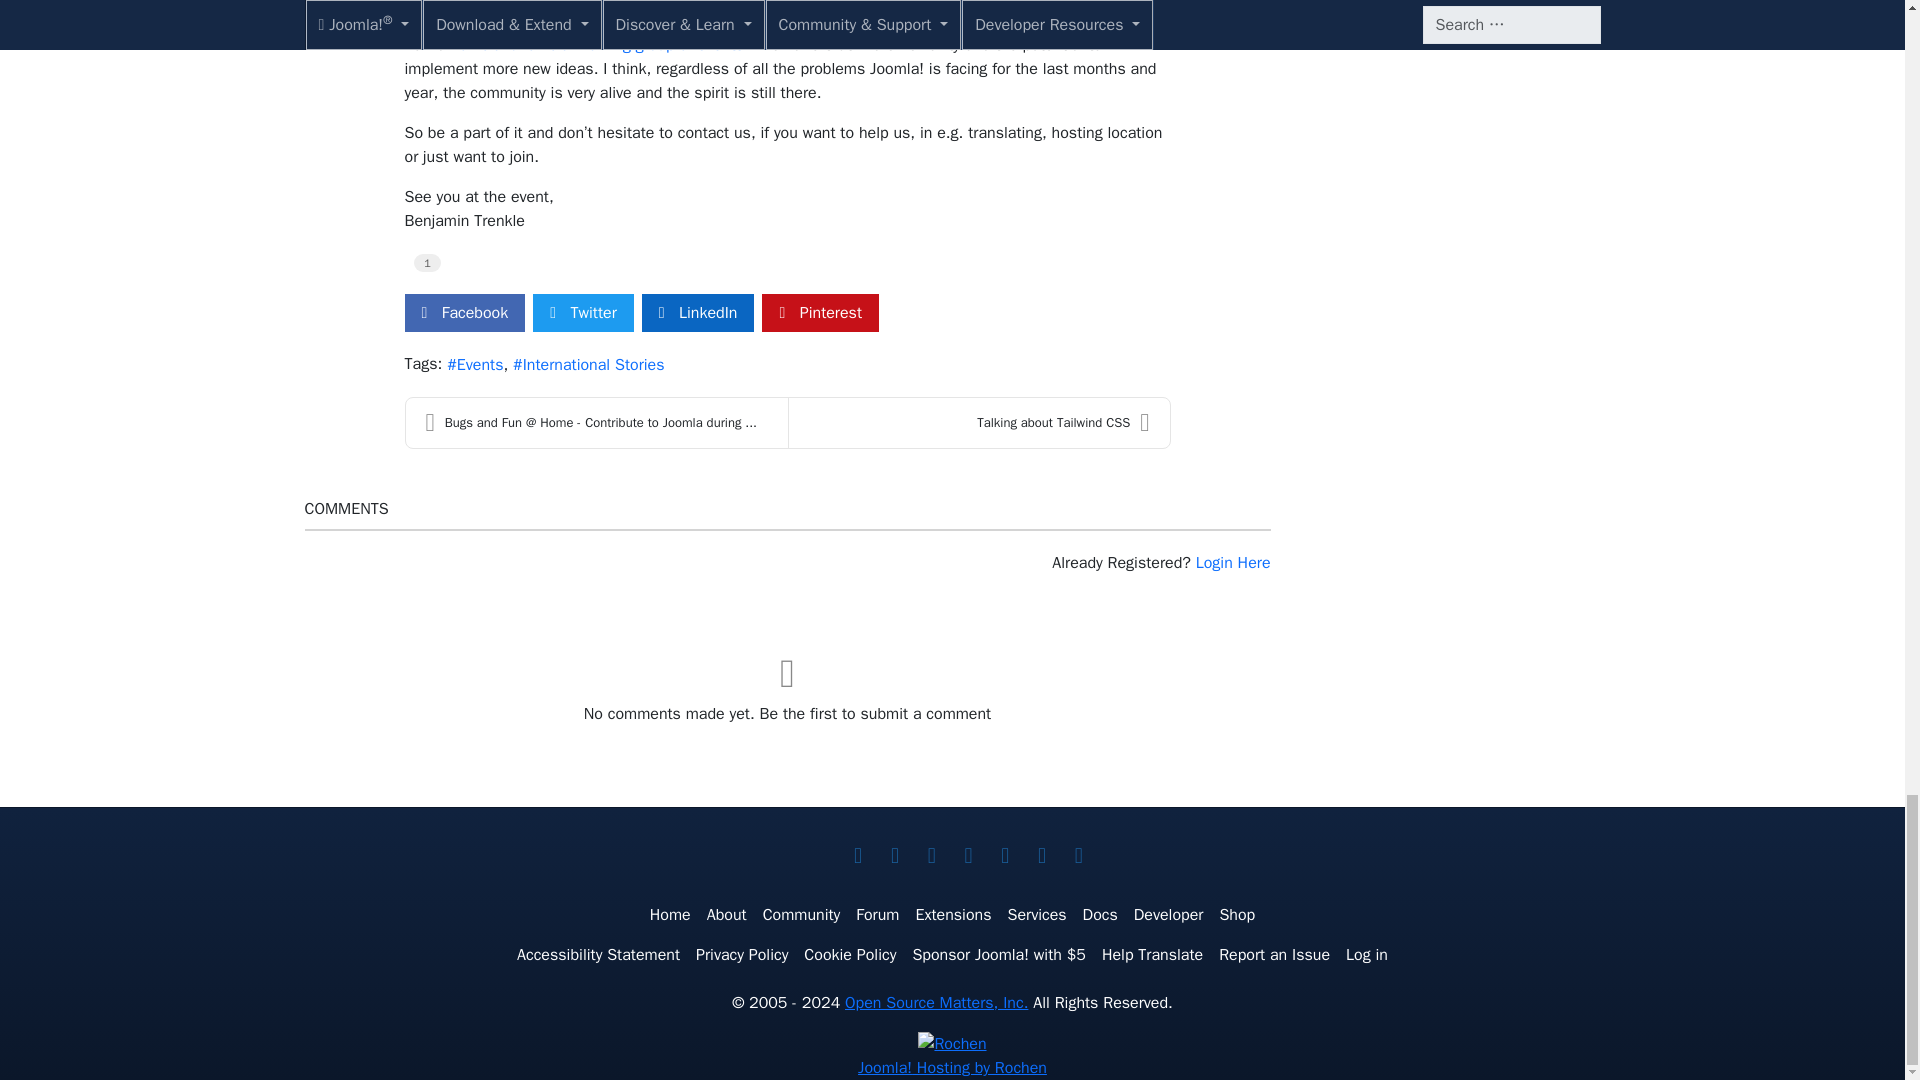 This screenshot has width=1920, height=1080. What do you see at coordinates (1041, 856) in the screenshot?
I see `Joomla! on Instagram` at bounding box center [1041, 856].